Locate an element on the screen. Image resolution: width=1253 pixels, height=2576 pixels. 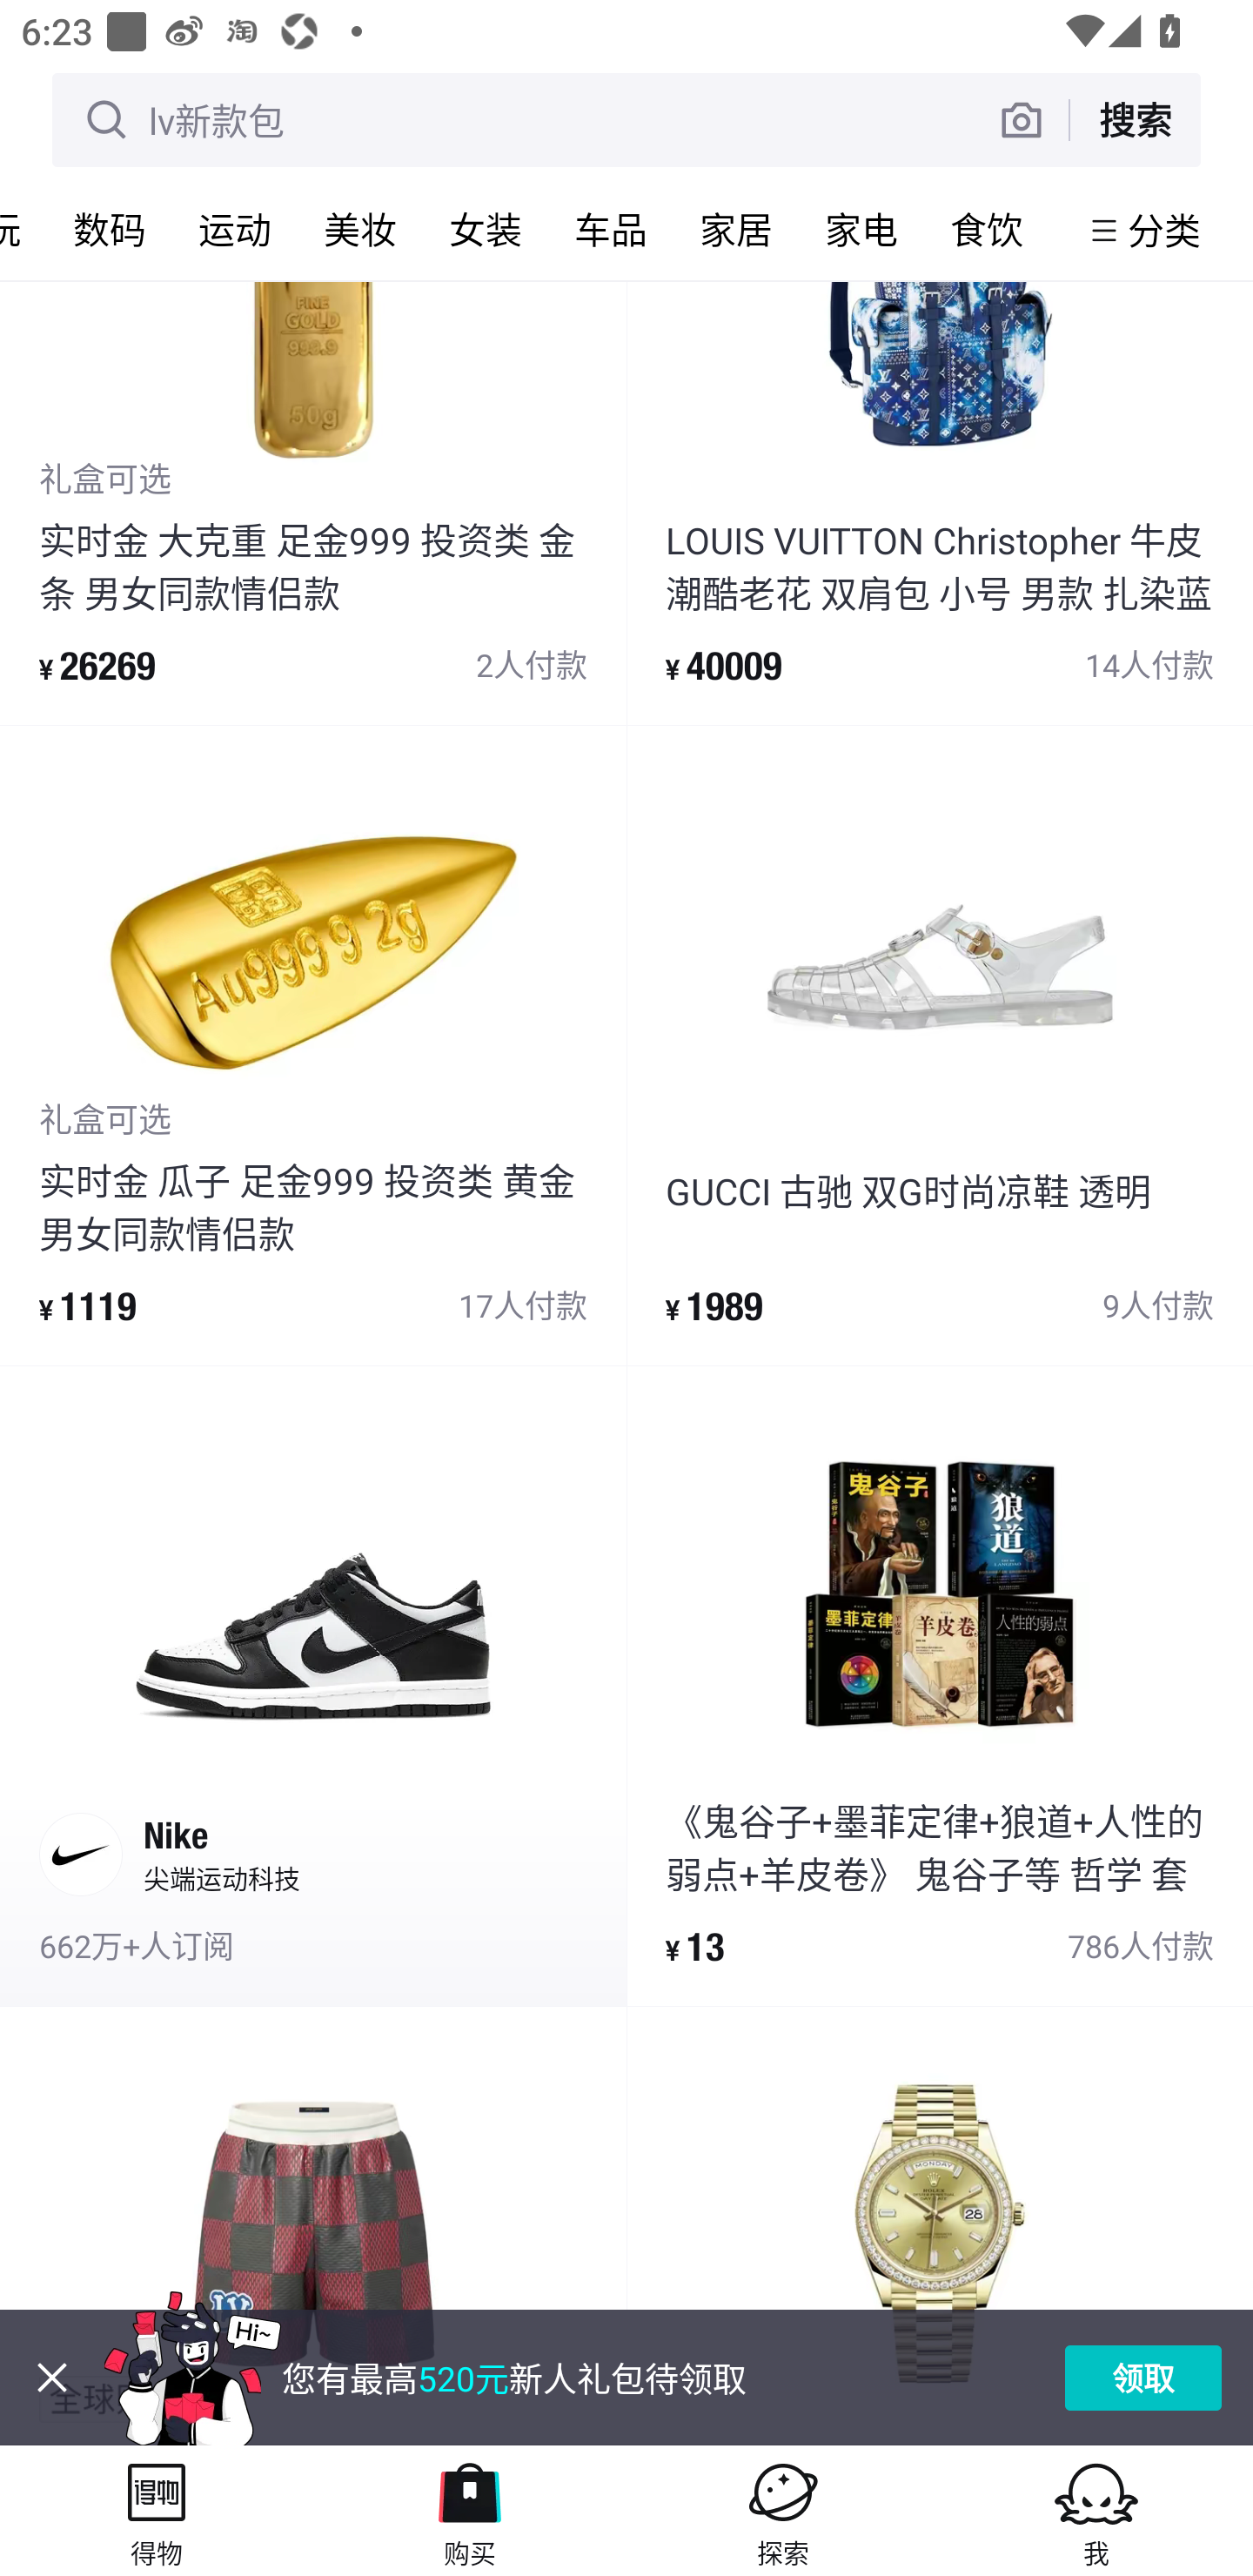
食饮 is located at coordinates (987, 229).